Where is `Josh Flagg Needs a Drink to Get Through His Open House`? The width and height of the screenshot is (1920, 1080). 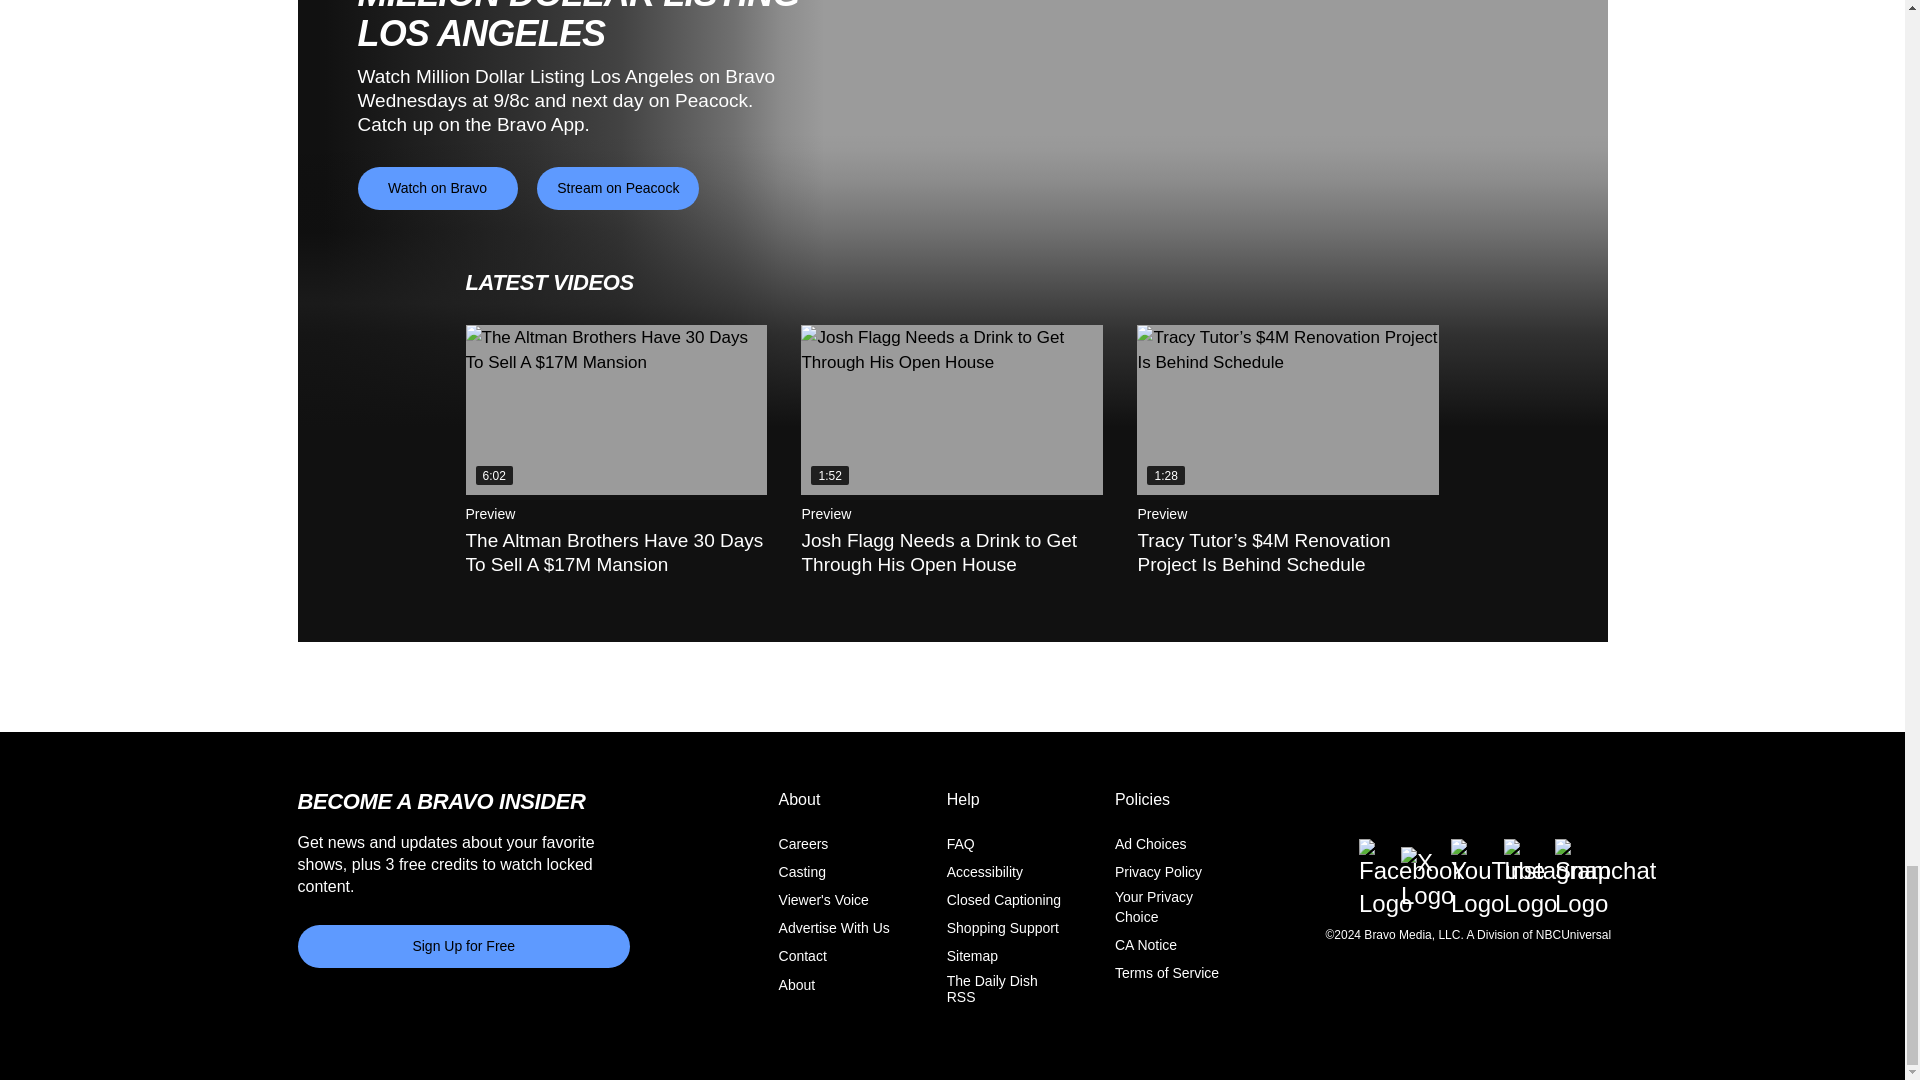
Josh Flagg Needs a Drink to Get Through His Open House is located at coordinates (951, 410).